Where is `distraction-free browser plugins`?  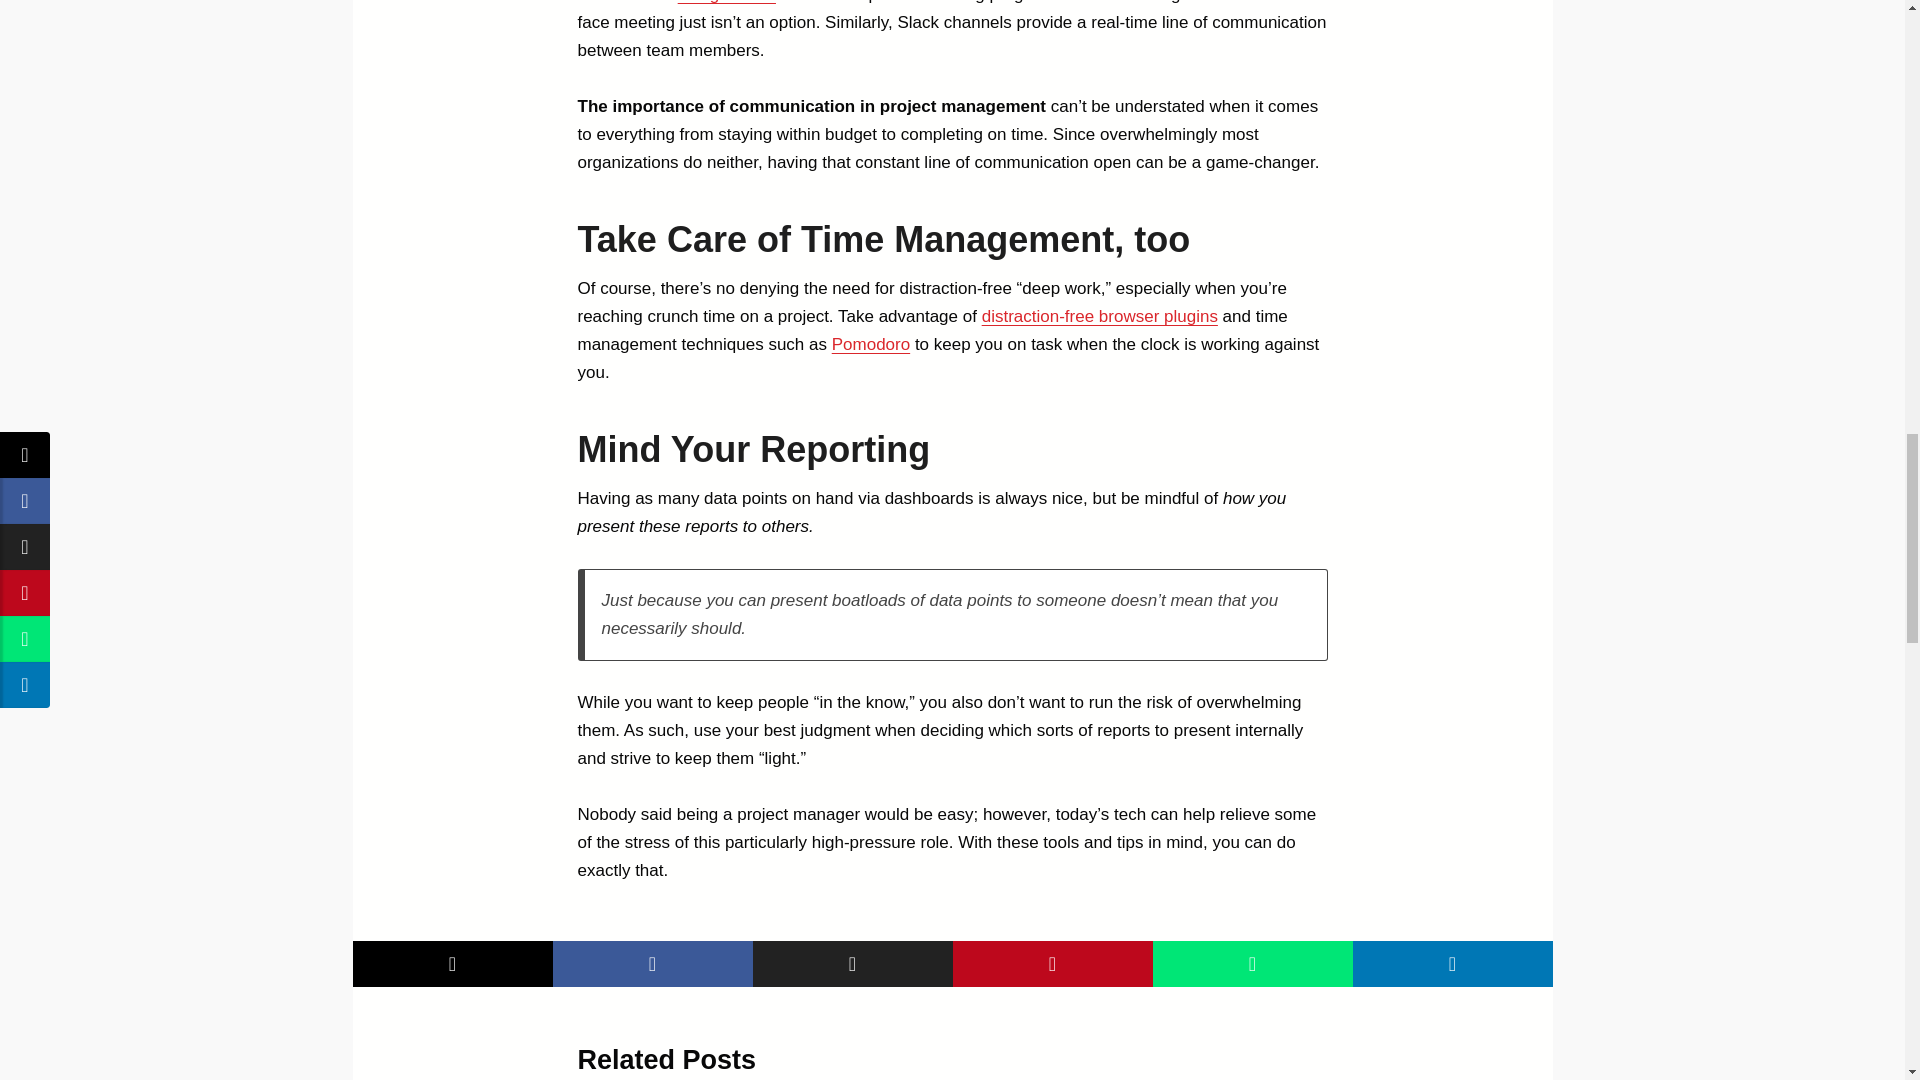
distraction-free browser plugins is located at coordinates (1099, 316).